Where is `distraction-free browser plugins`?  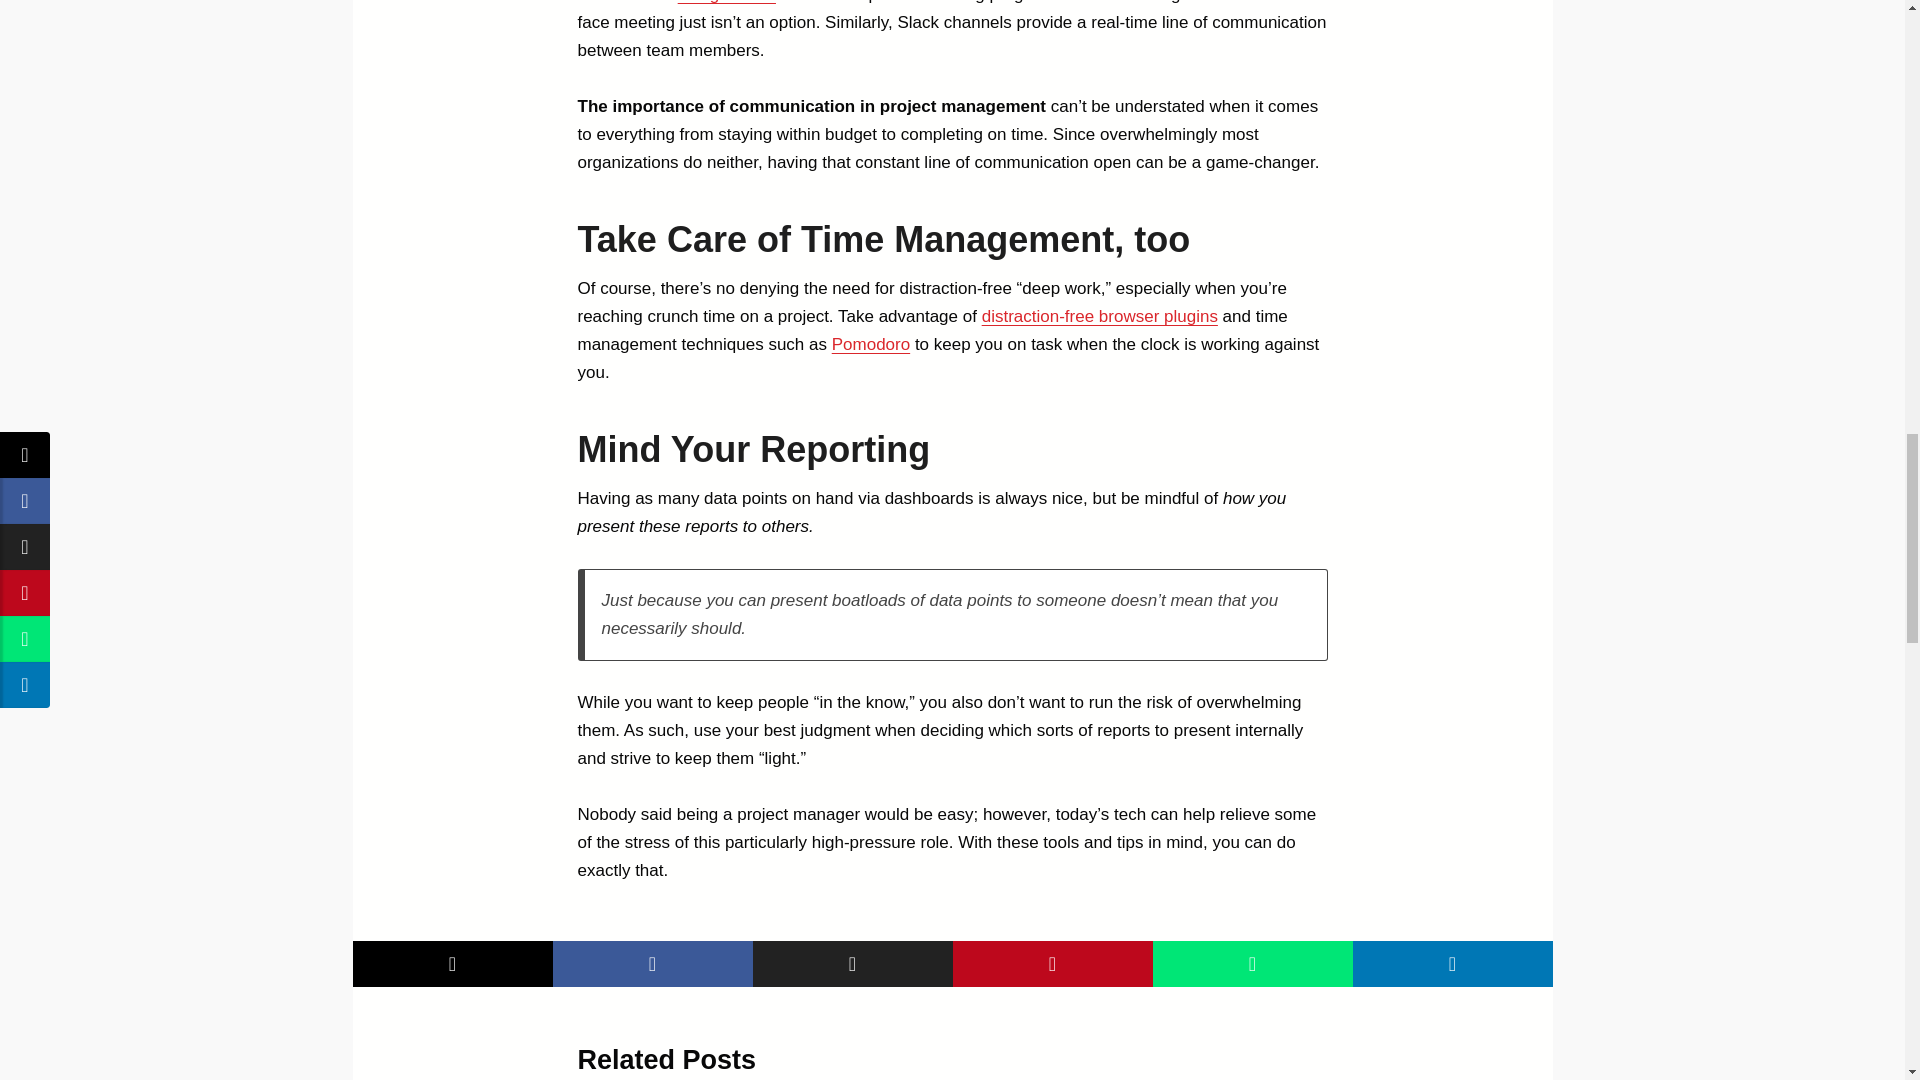
distraction-free browser plugins is located at coordinates (1099, 316).